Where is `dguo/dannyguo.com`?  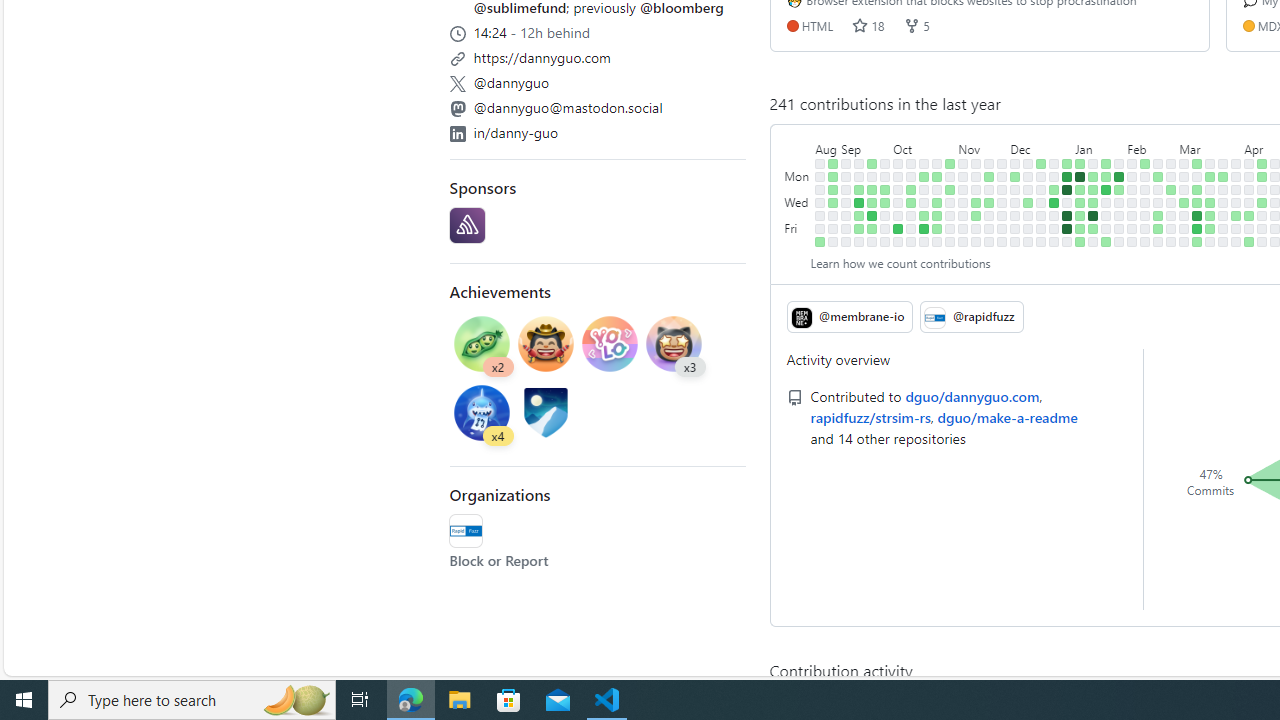 dguo/dannyguo.com is located at coordinates (972, 396).